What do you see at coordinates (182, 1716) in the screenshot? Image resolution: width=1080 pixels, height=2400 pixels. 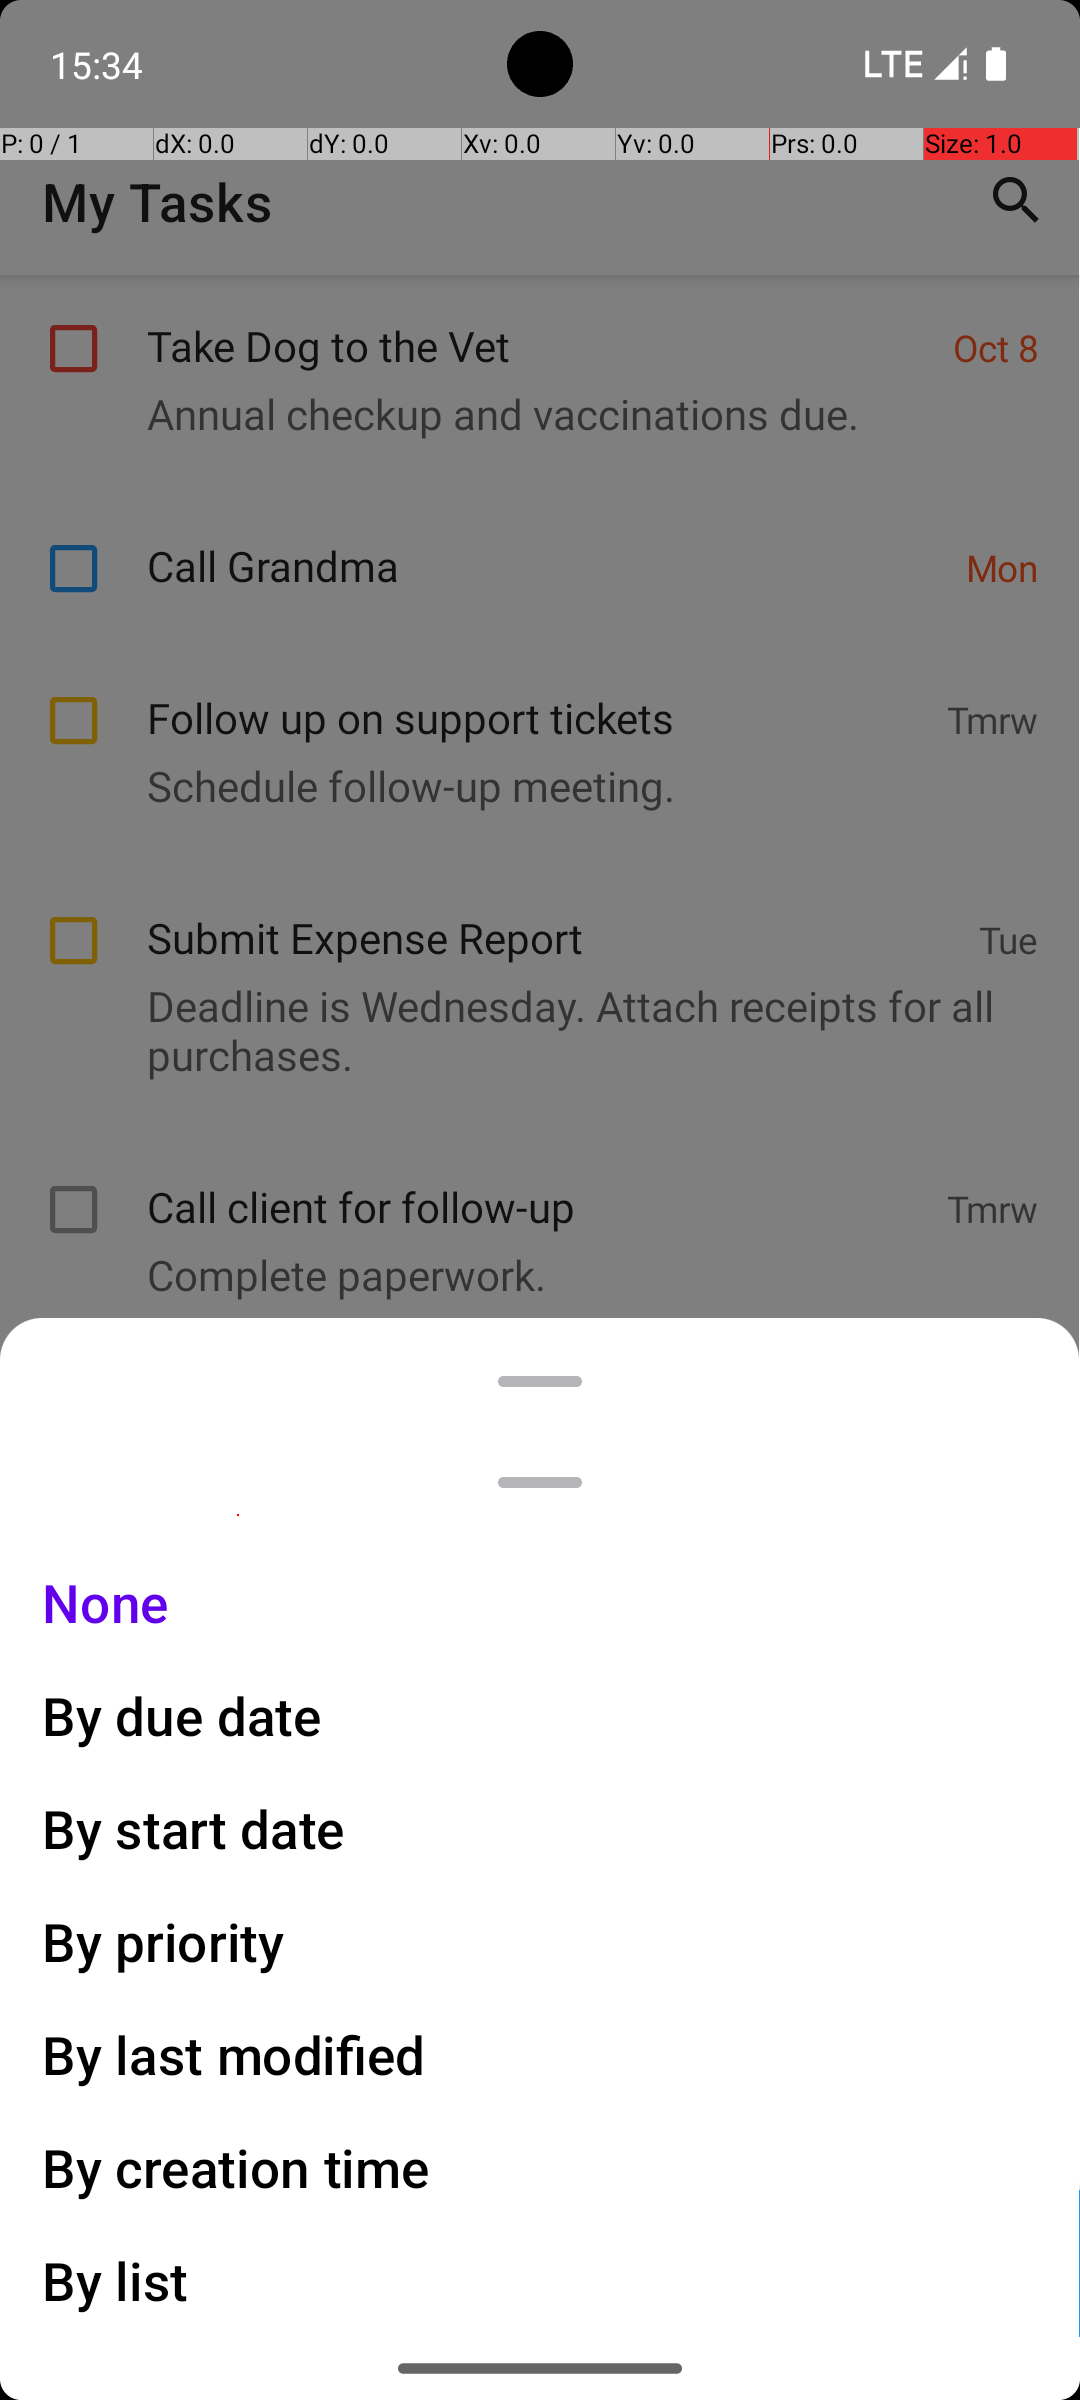 I see `By due date` at bounding box center [182, 1716].